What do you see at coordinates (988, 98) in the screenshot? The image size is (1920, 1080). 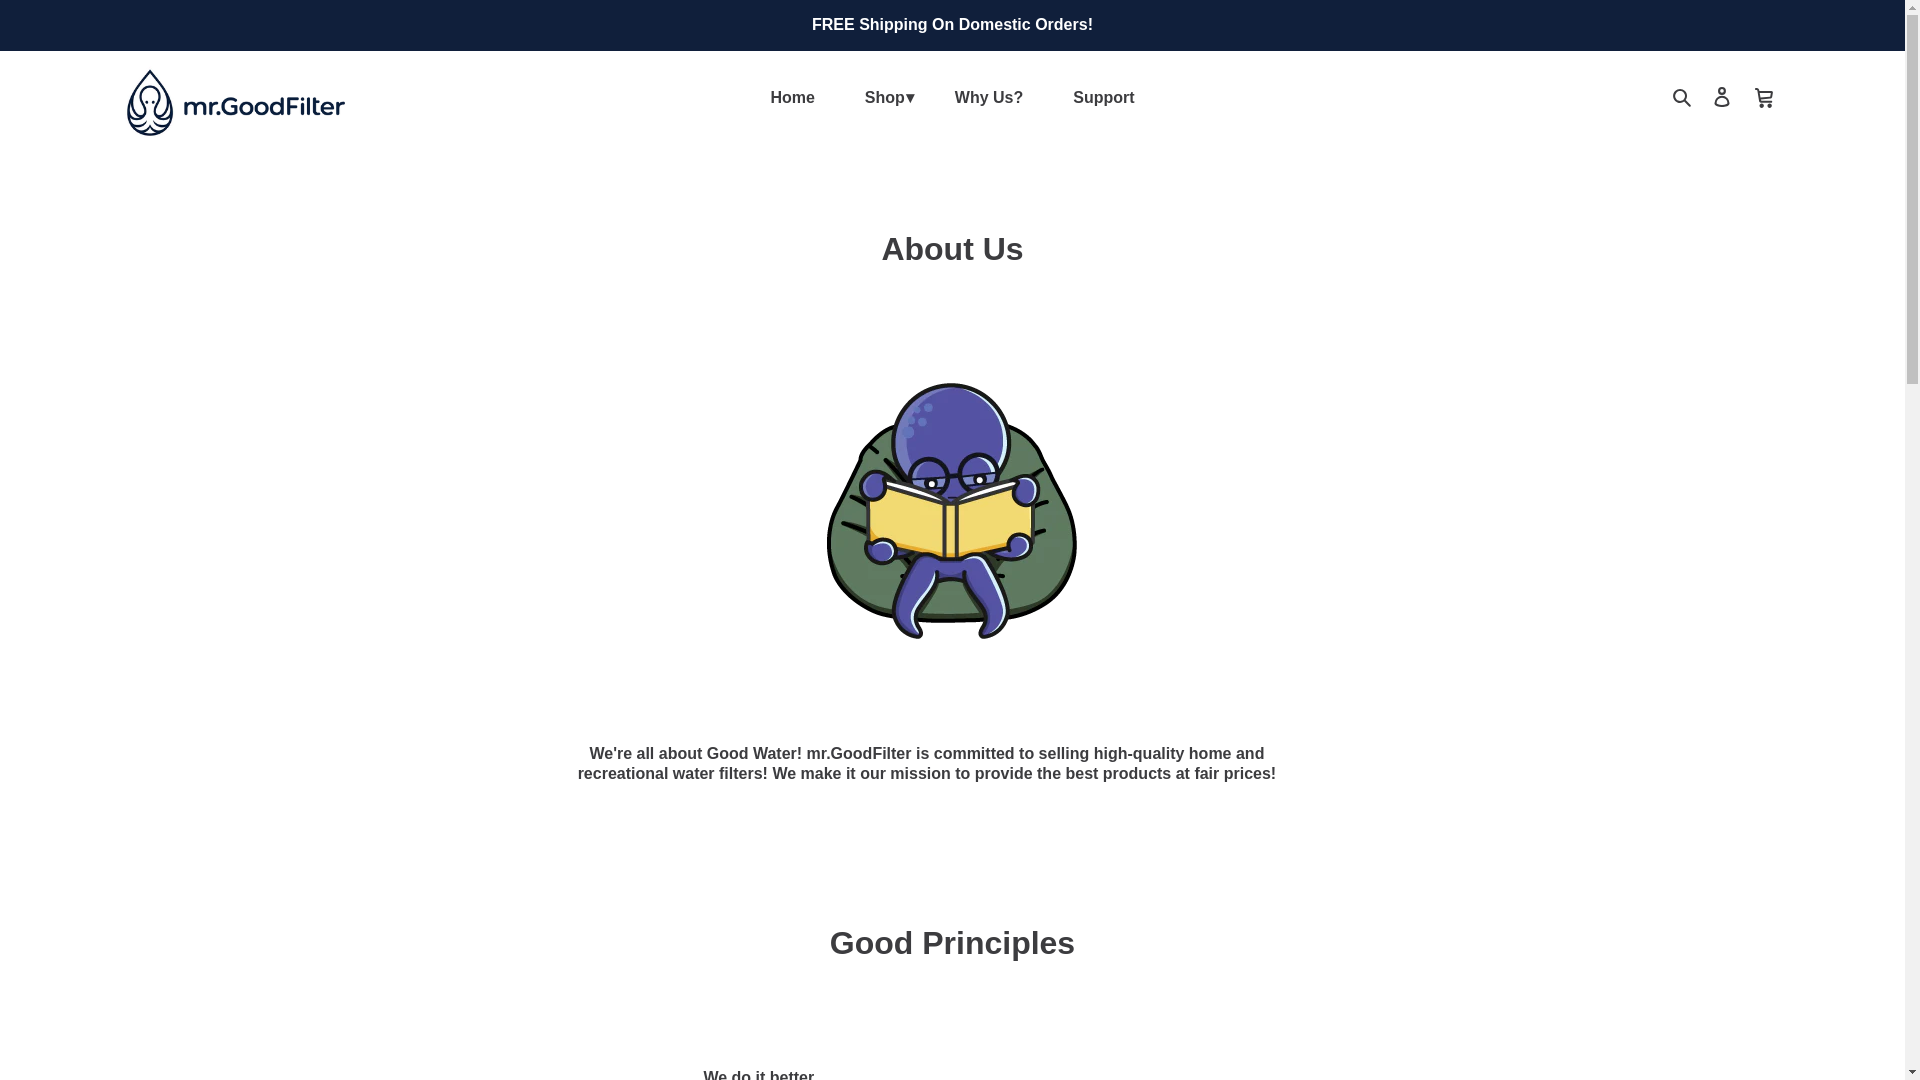 I see `Why Us?` at bounding box center [988, 98].